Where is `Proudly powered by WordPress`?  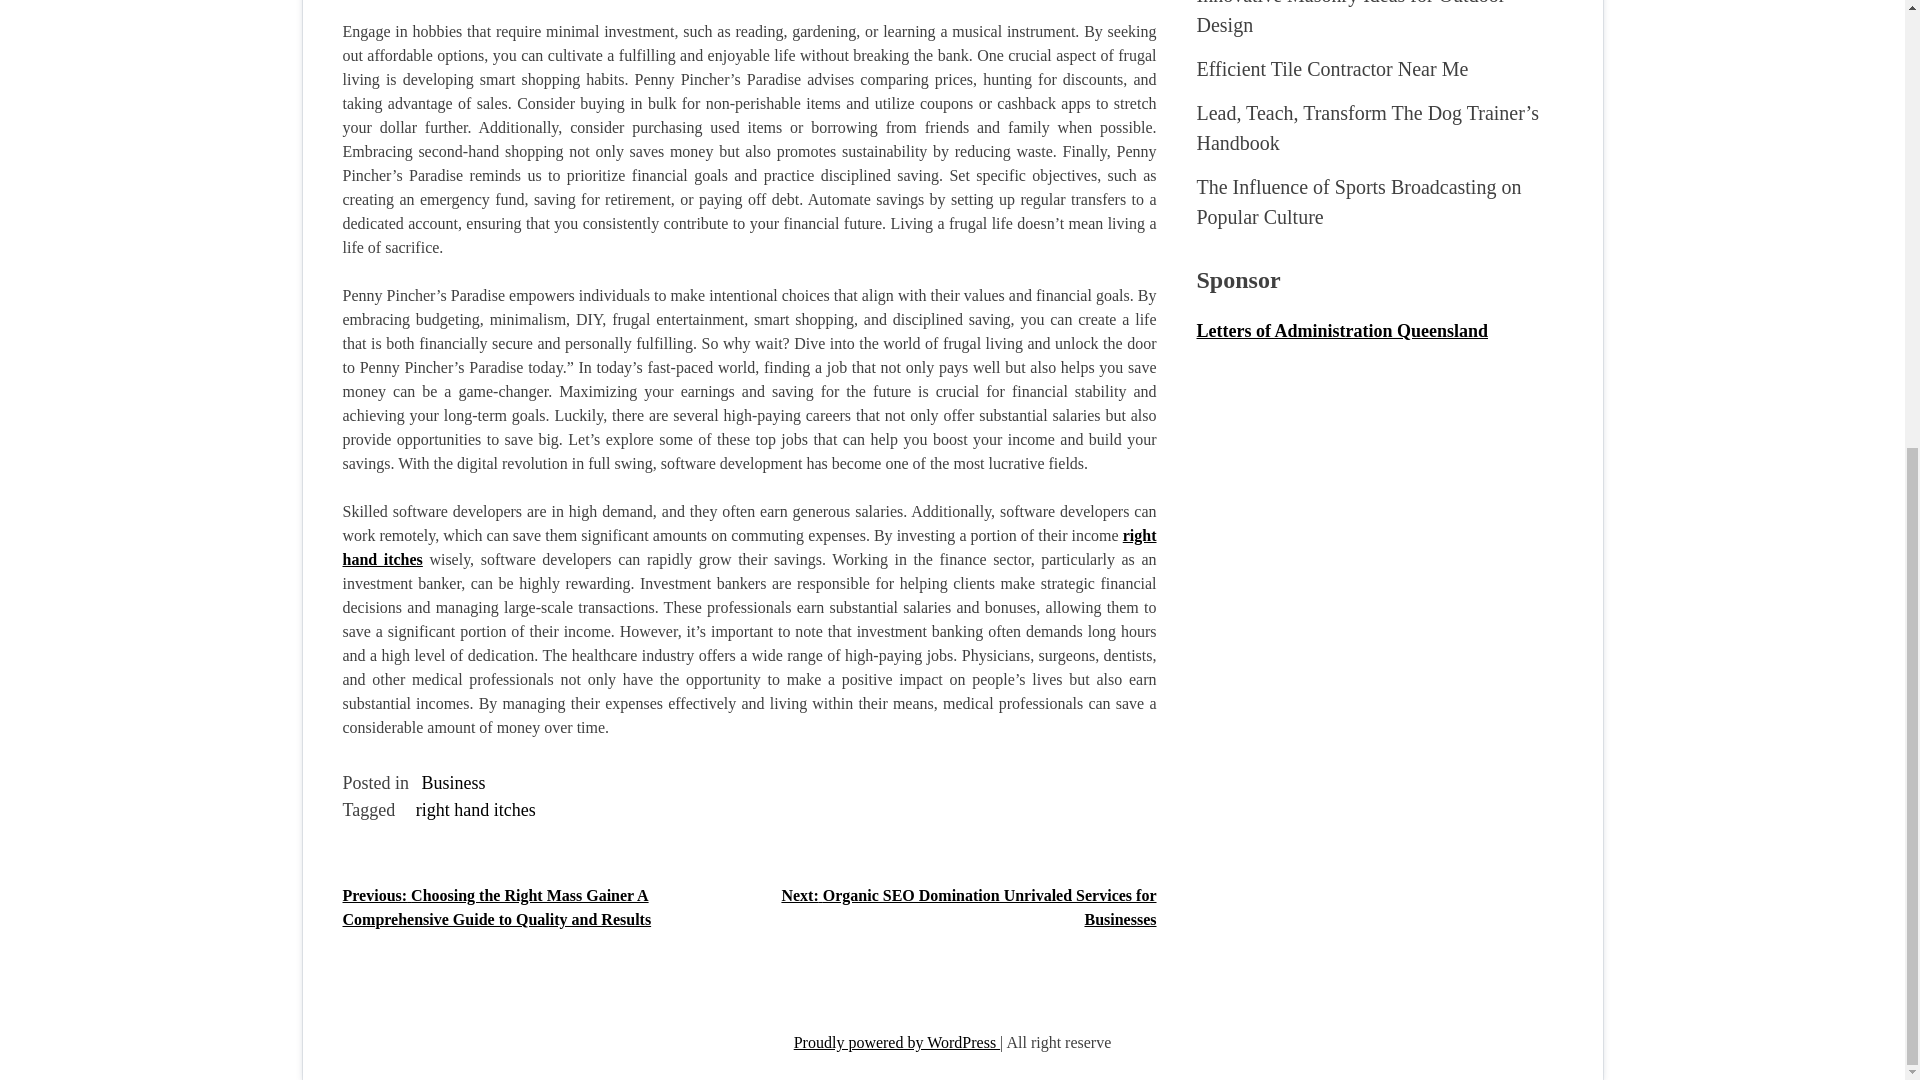
Proudly powered by WordPress is located at coordinates (897, 1042).